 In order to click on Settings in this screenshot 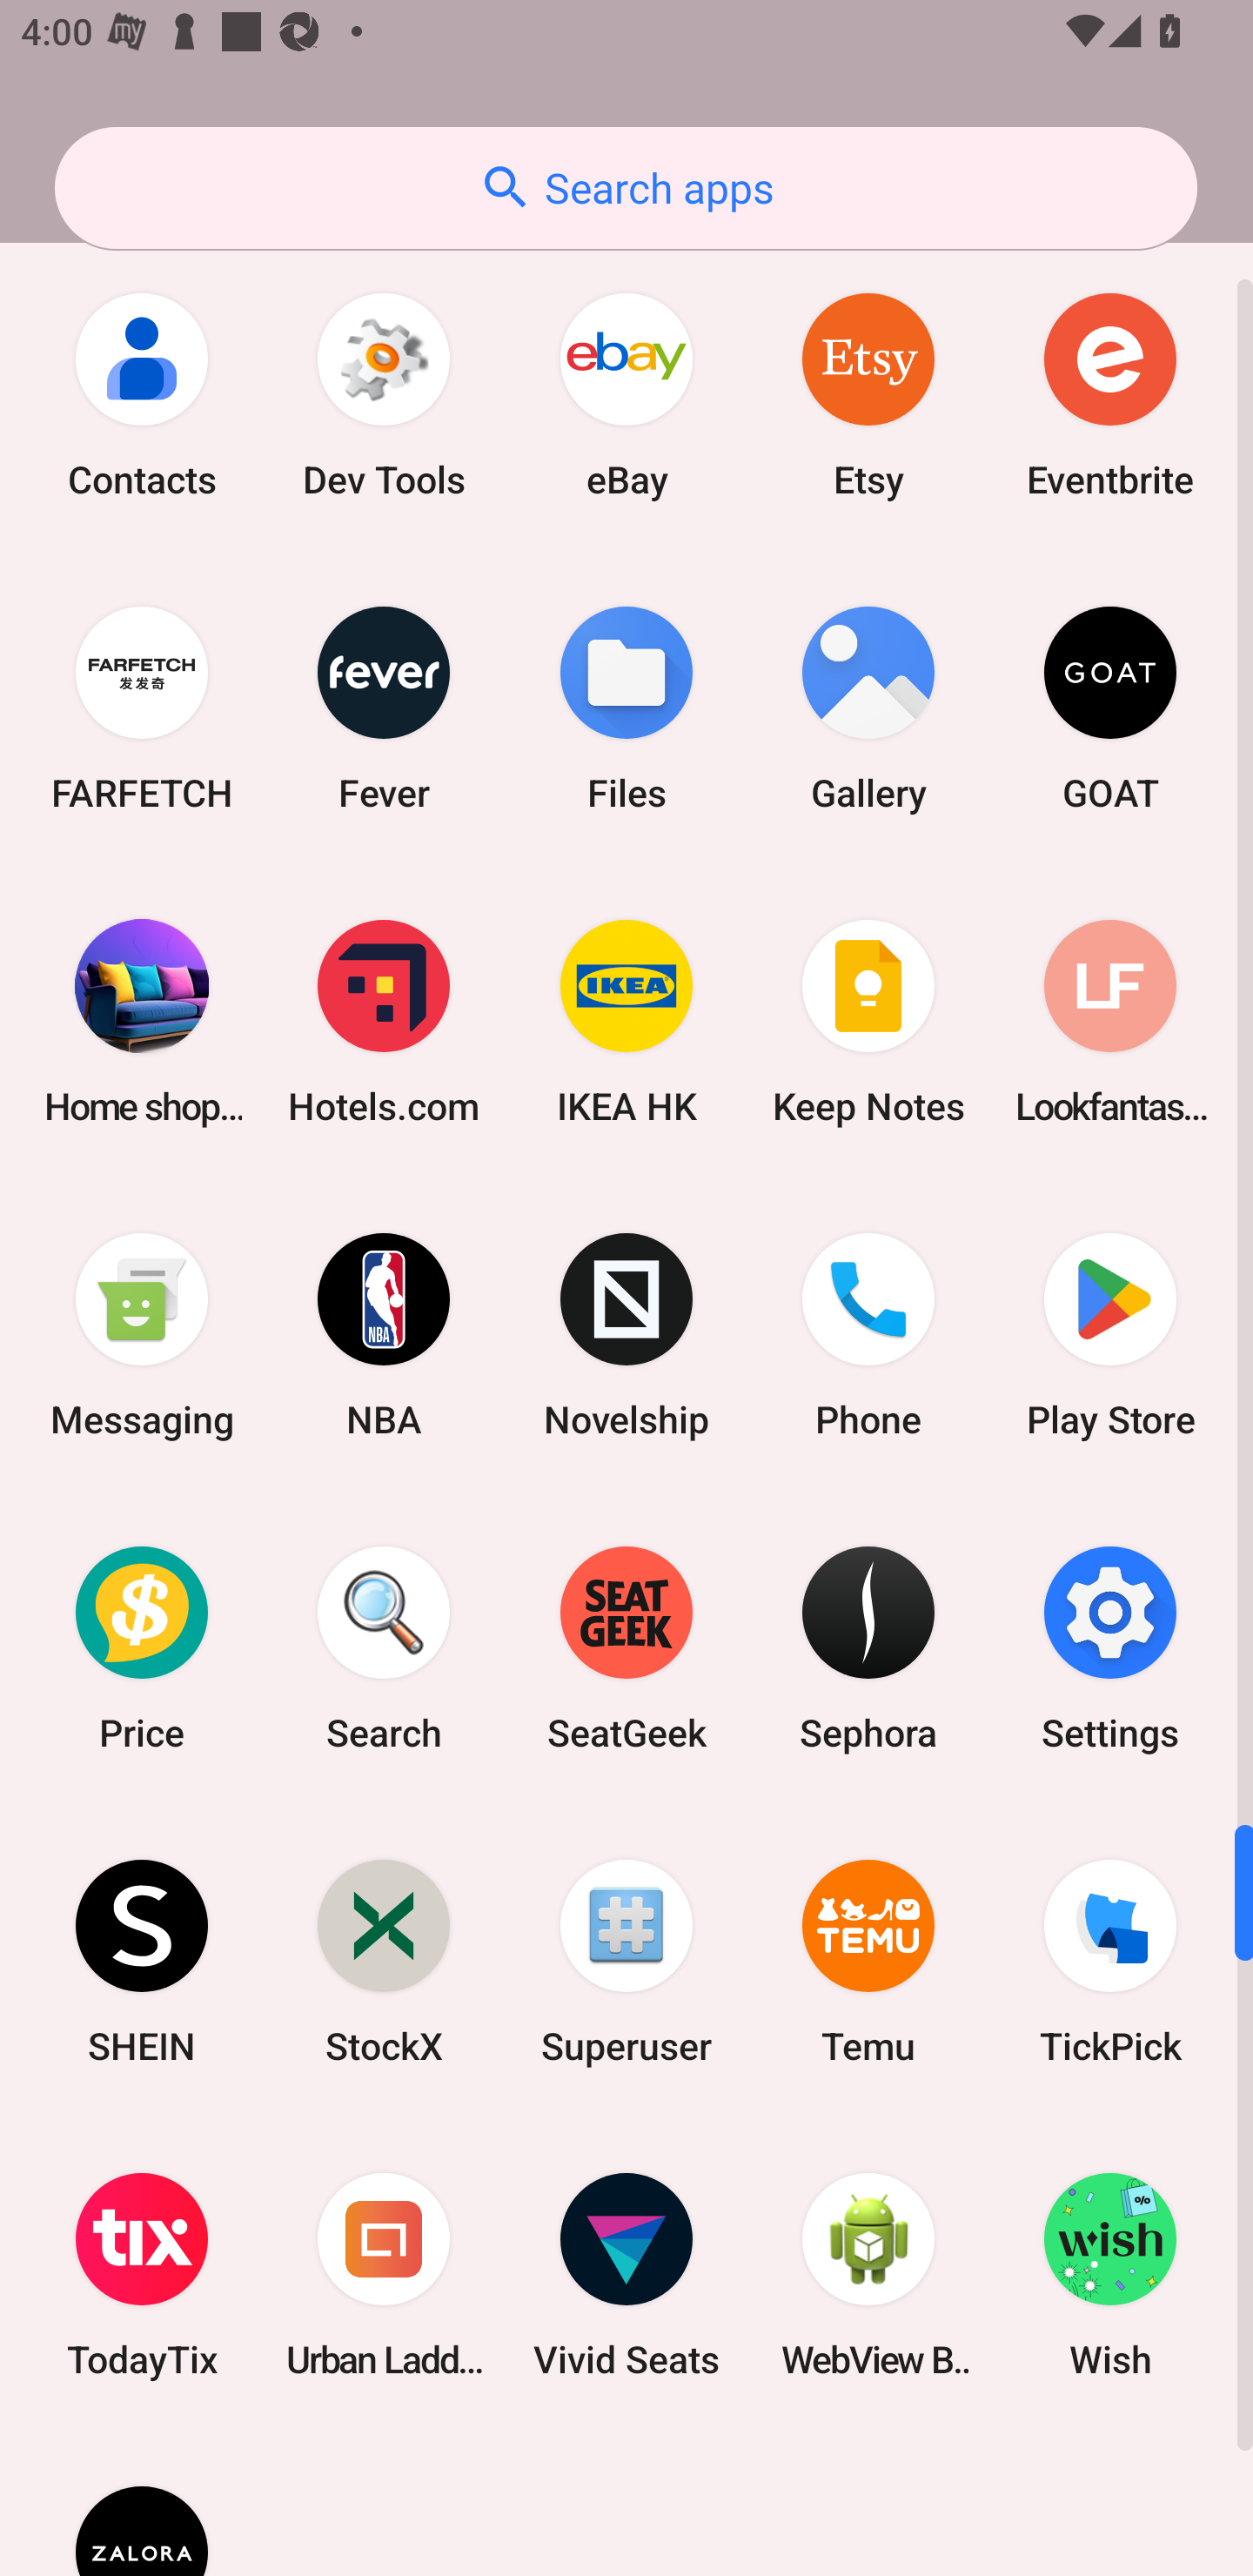, I will do `click(1110, 1648)`.